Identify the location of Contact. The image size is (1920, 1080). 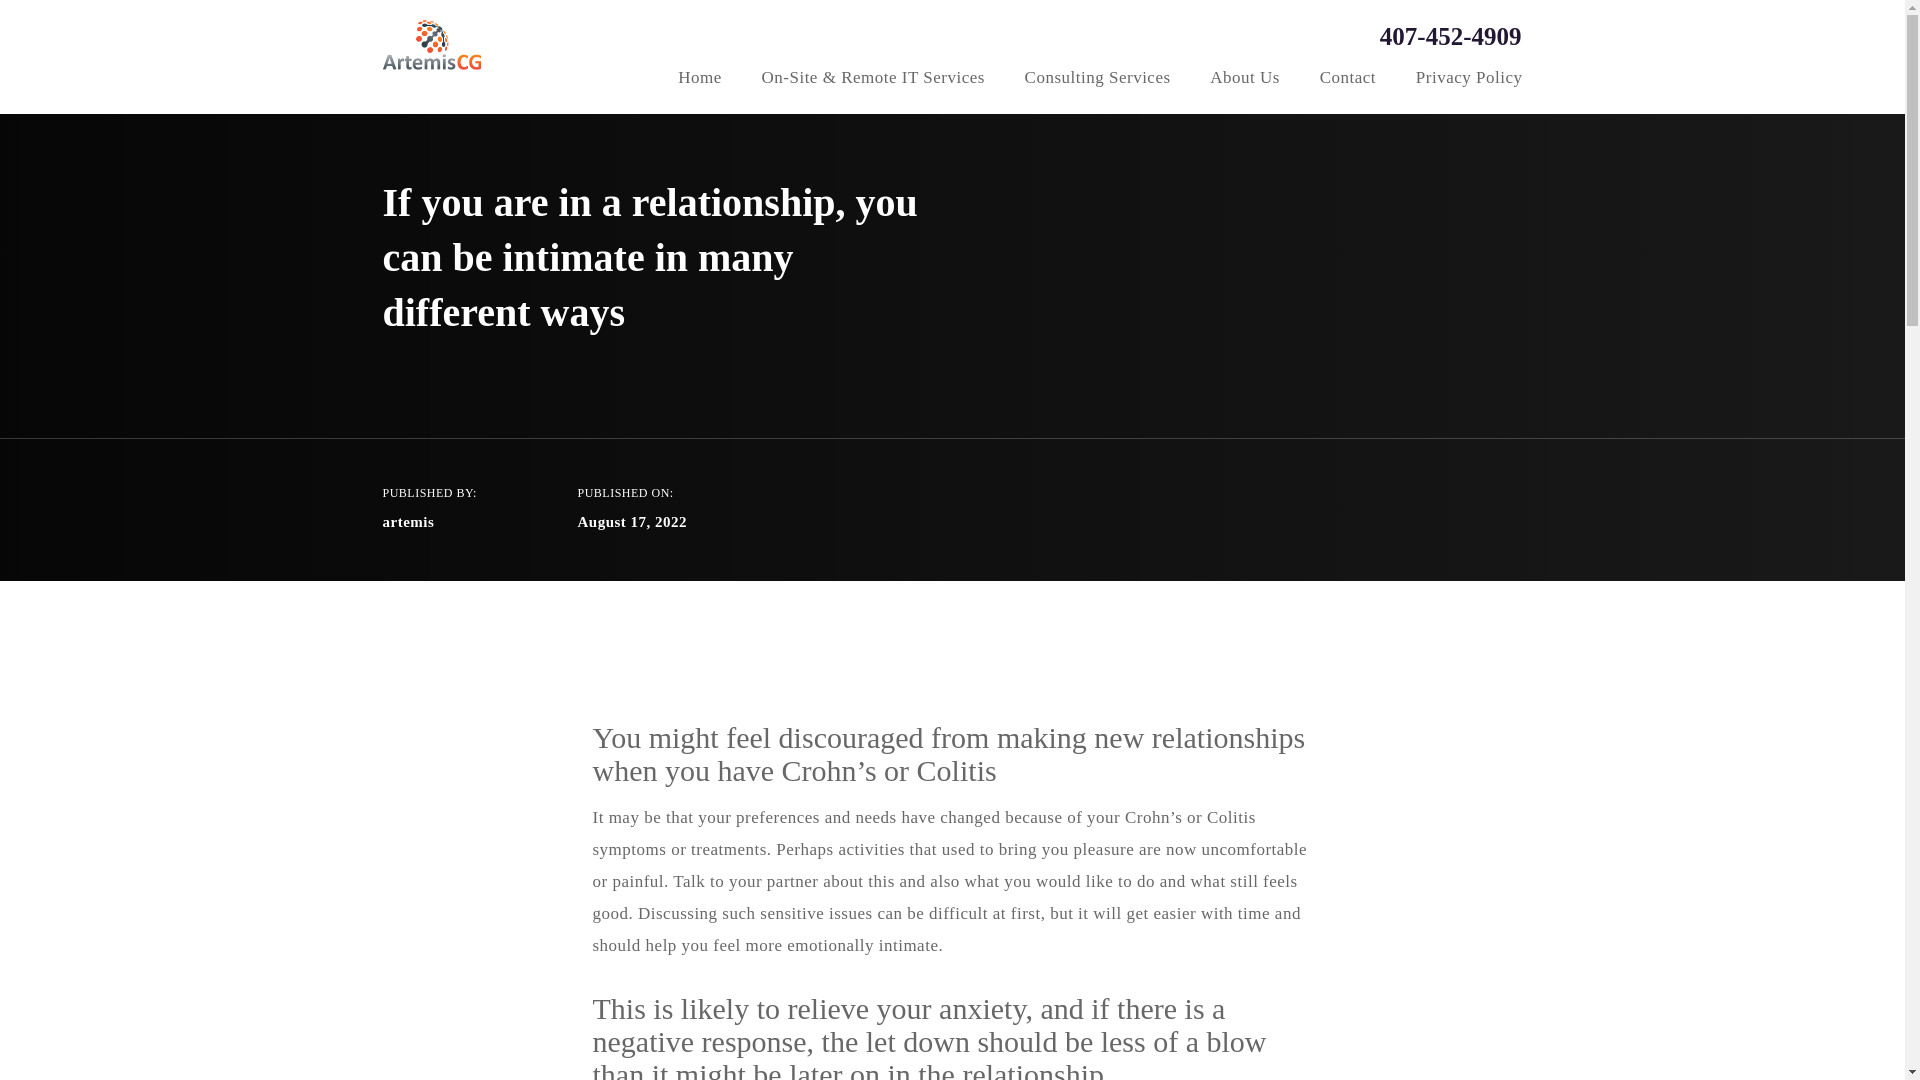
(1348, 80).